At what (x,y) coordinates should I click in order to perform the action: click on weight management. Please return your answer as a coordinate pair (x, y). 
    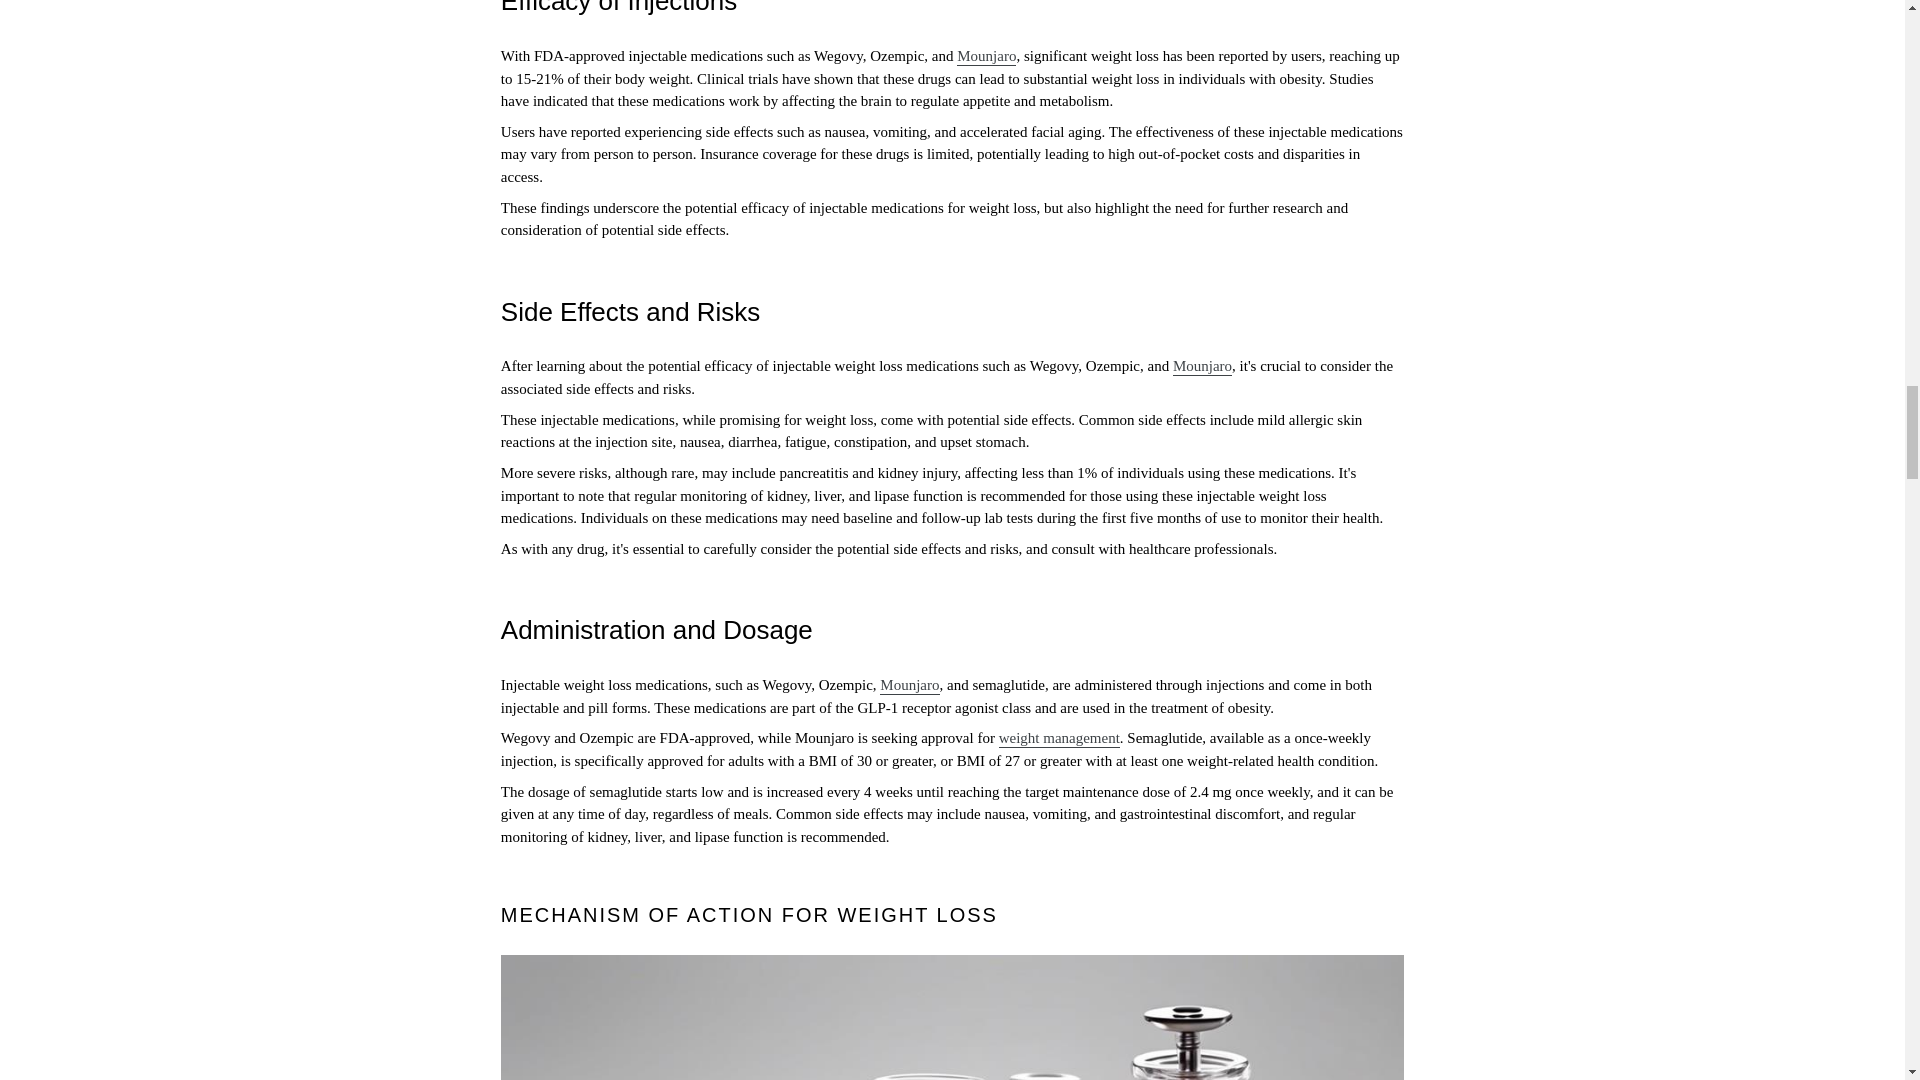
    Looking at the image, I should click on (1058, 739).